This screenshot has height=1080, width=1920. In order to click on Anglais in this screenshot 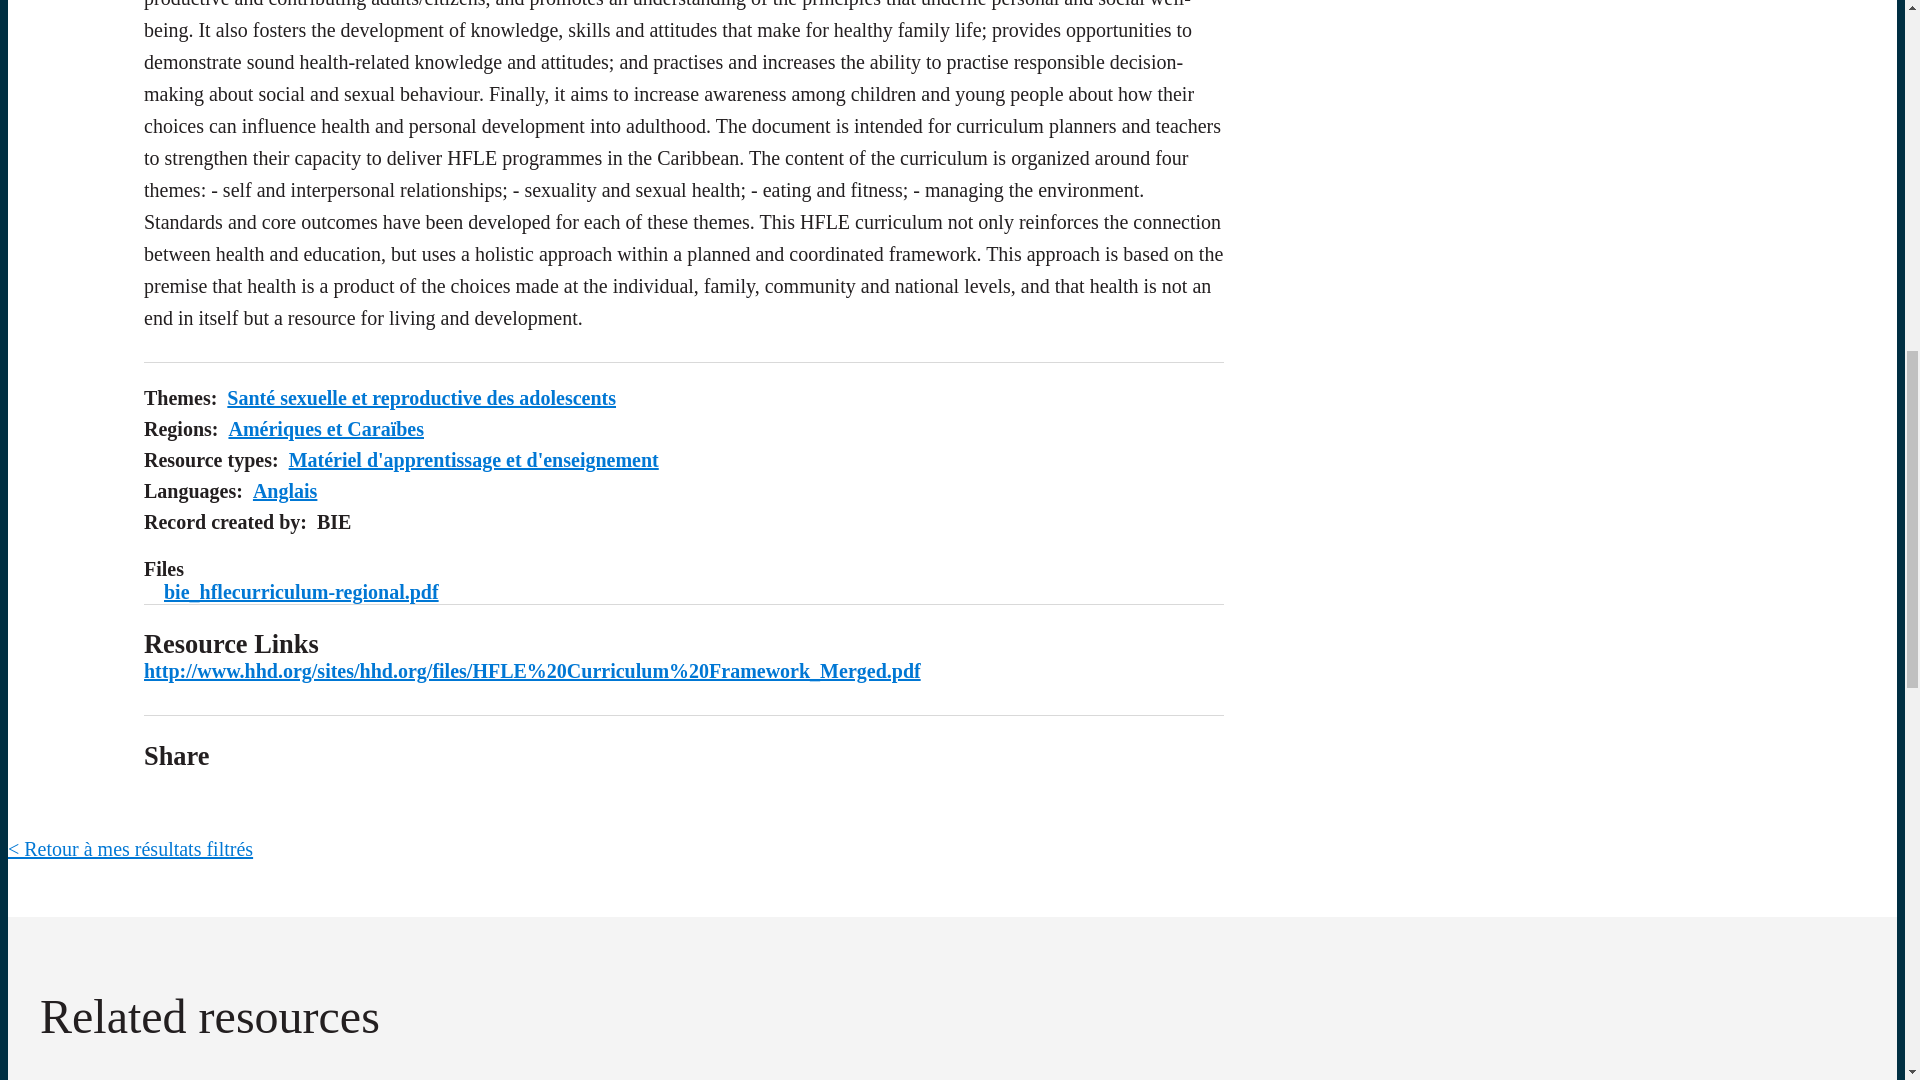, I will do `click(284, 490)`.